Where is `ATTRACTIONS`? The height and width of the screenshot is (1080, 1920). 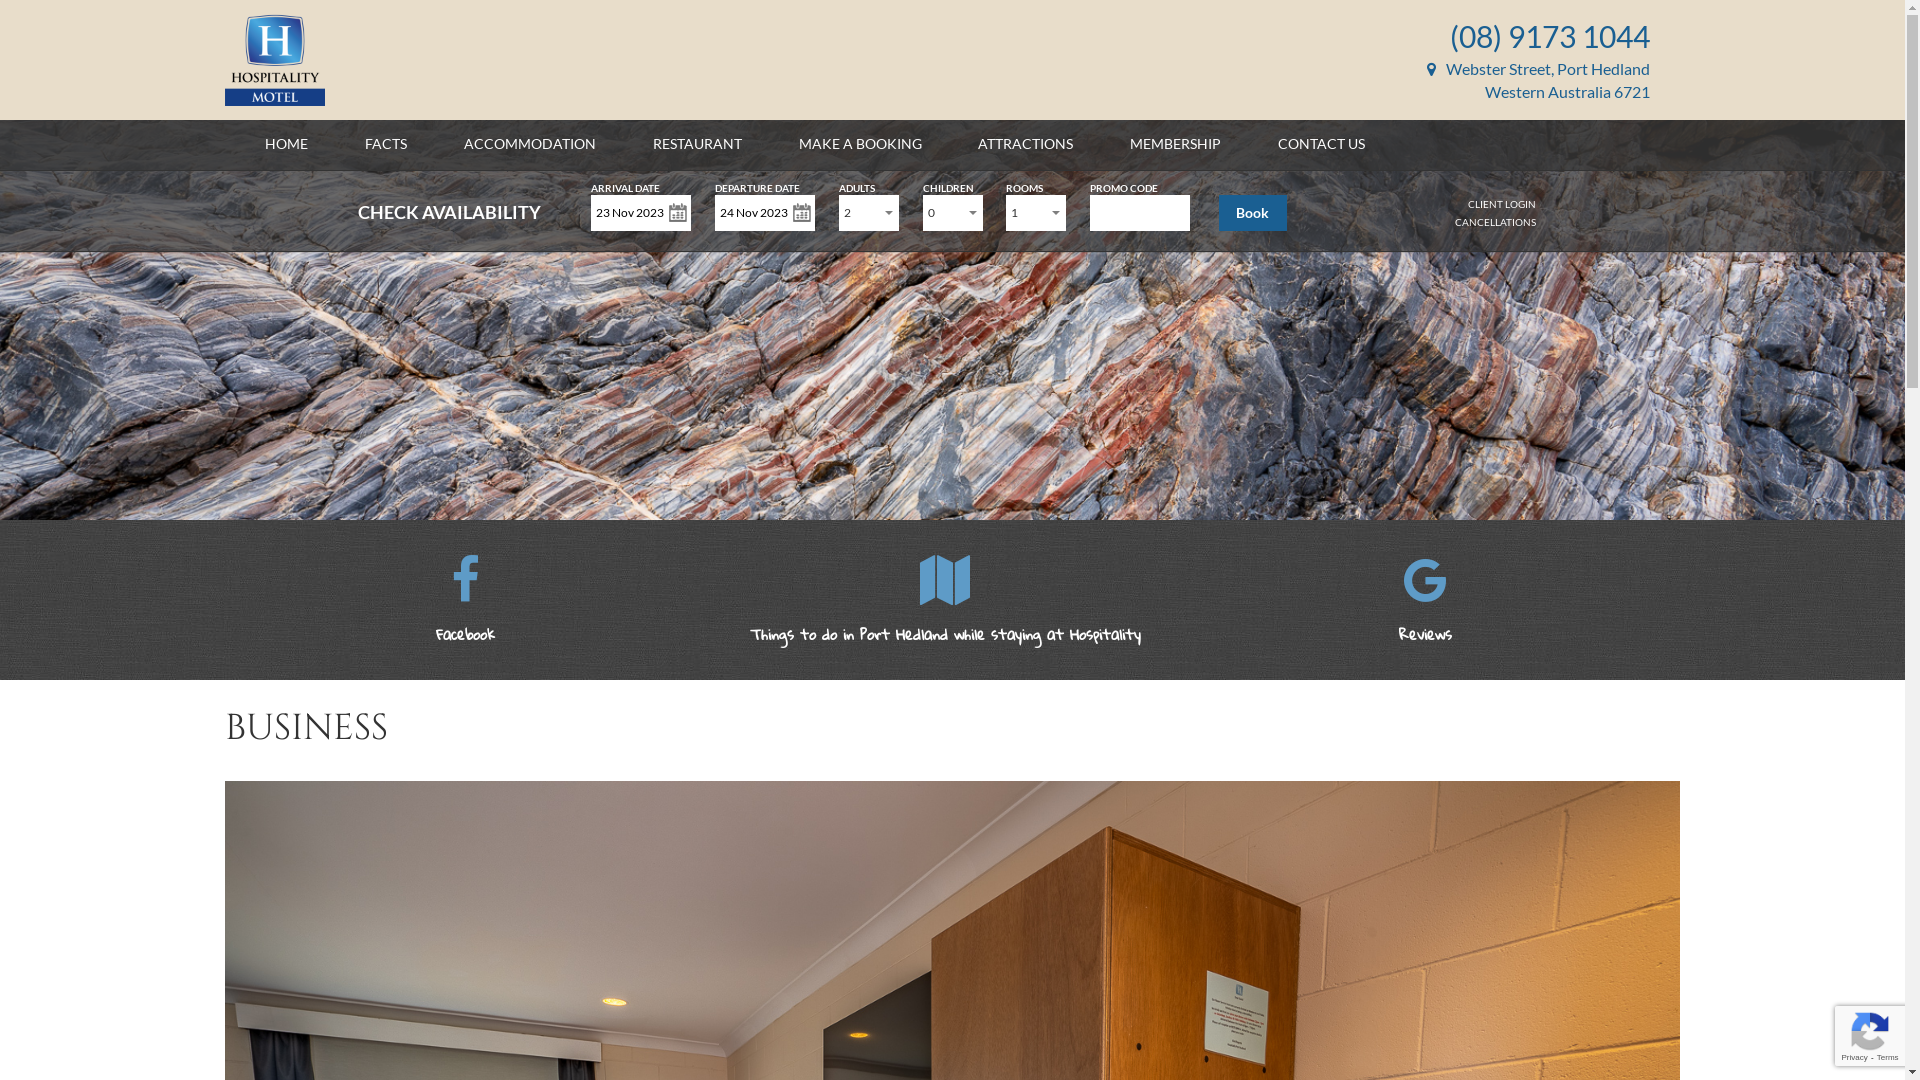
ATTRACTIONS is located at coordinates (1026, 144).